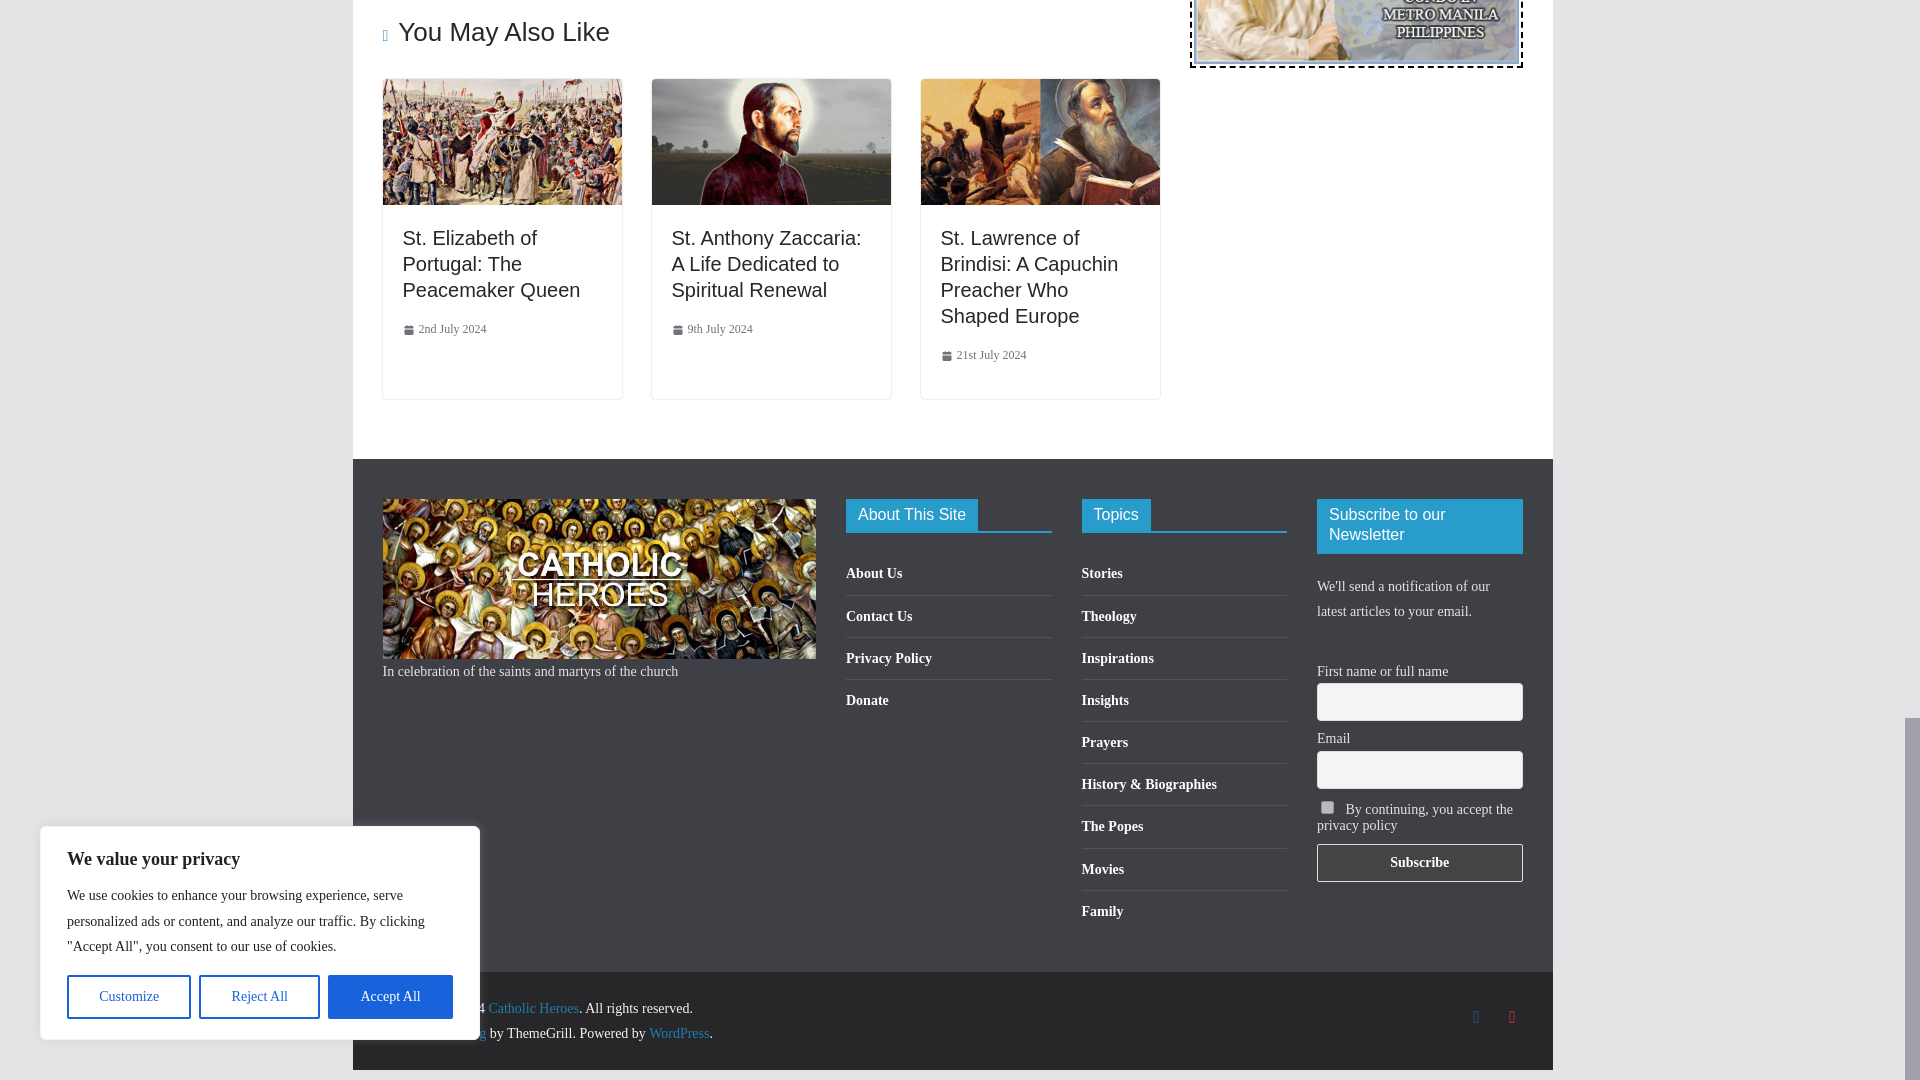 Image resolution: width=1920 pixels, height=1080 pixels. Describe the element at coordinates (443, 330) in the screenshot. I see `11:28 am` at that location.